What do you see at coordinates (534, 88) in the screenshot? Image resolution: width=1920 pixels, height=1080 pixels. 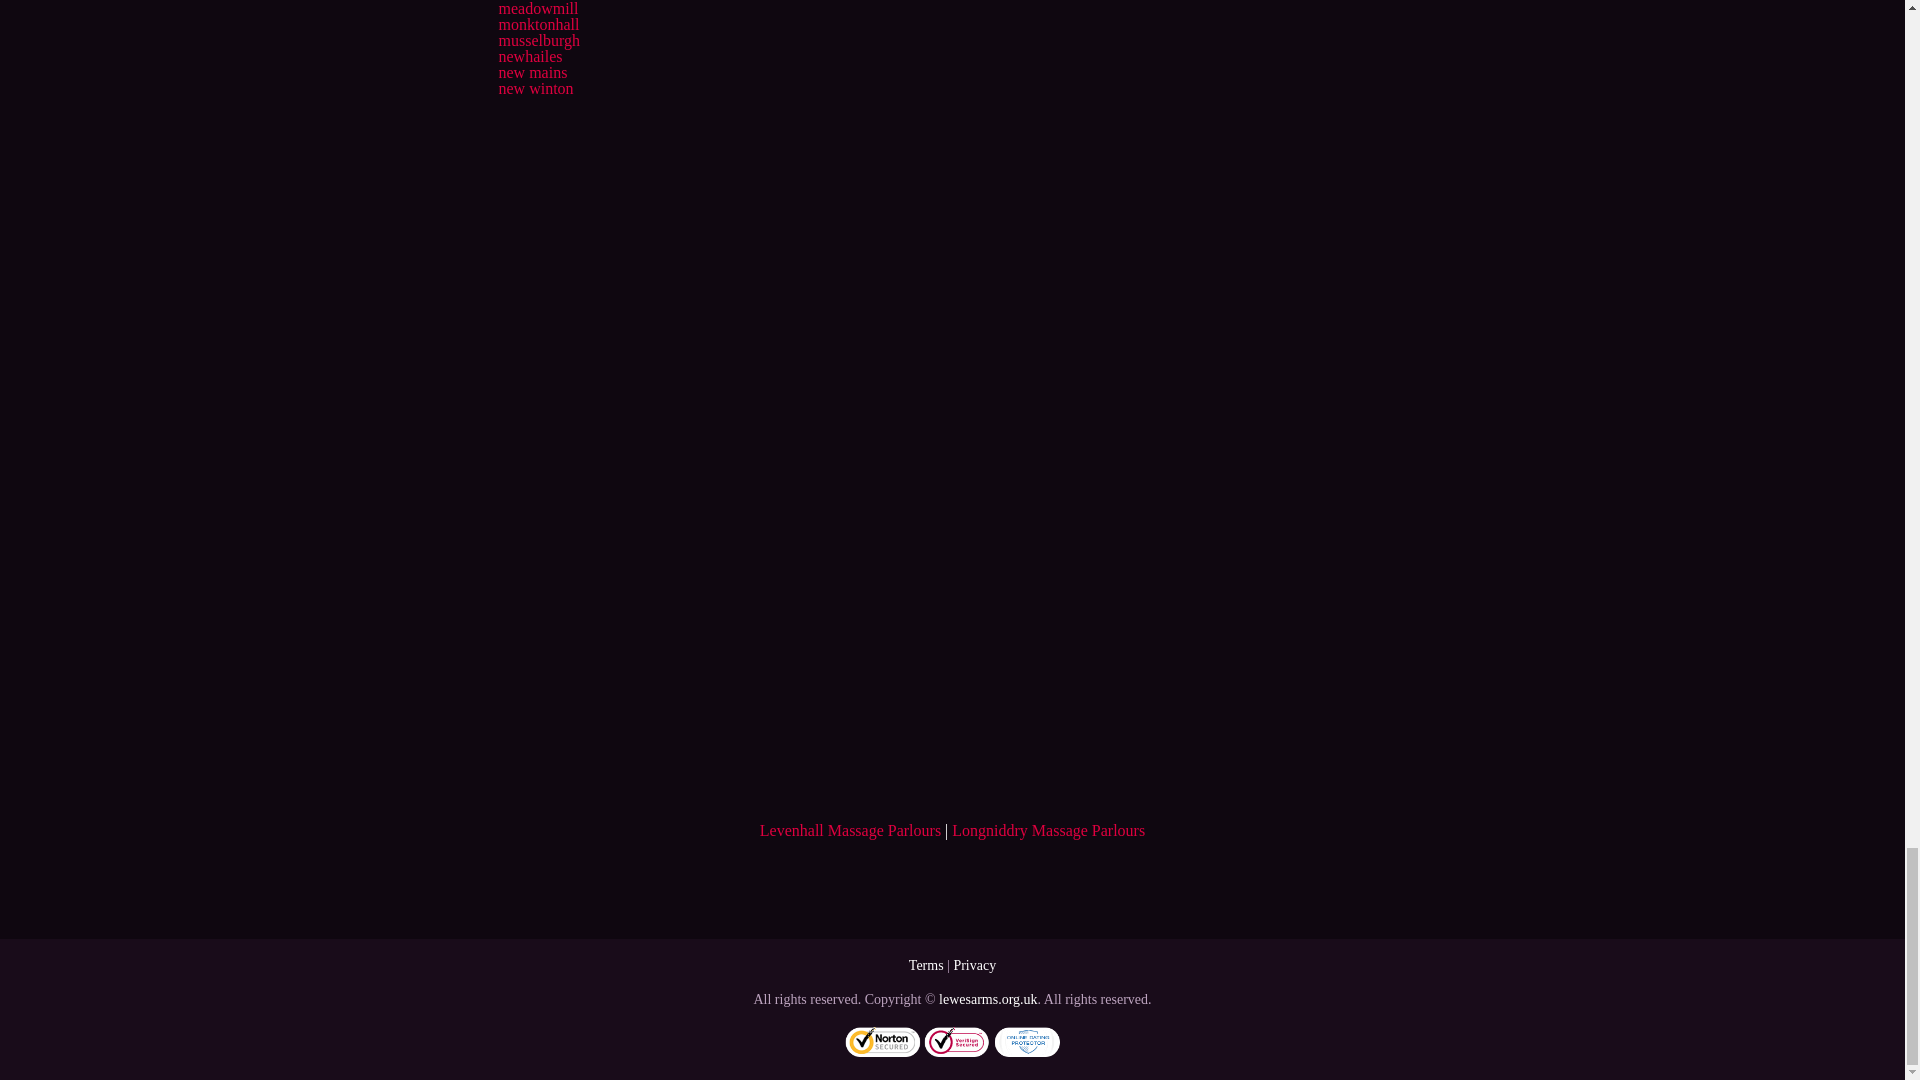 I see `new winton` at bounding box center [534, 88].